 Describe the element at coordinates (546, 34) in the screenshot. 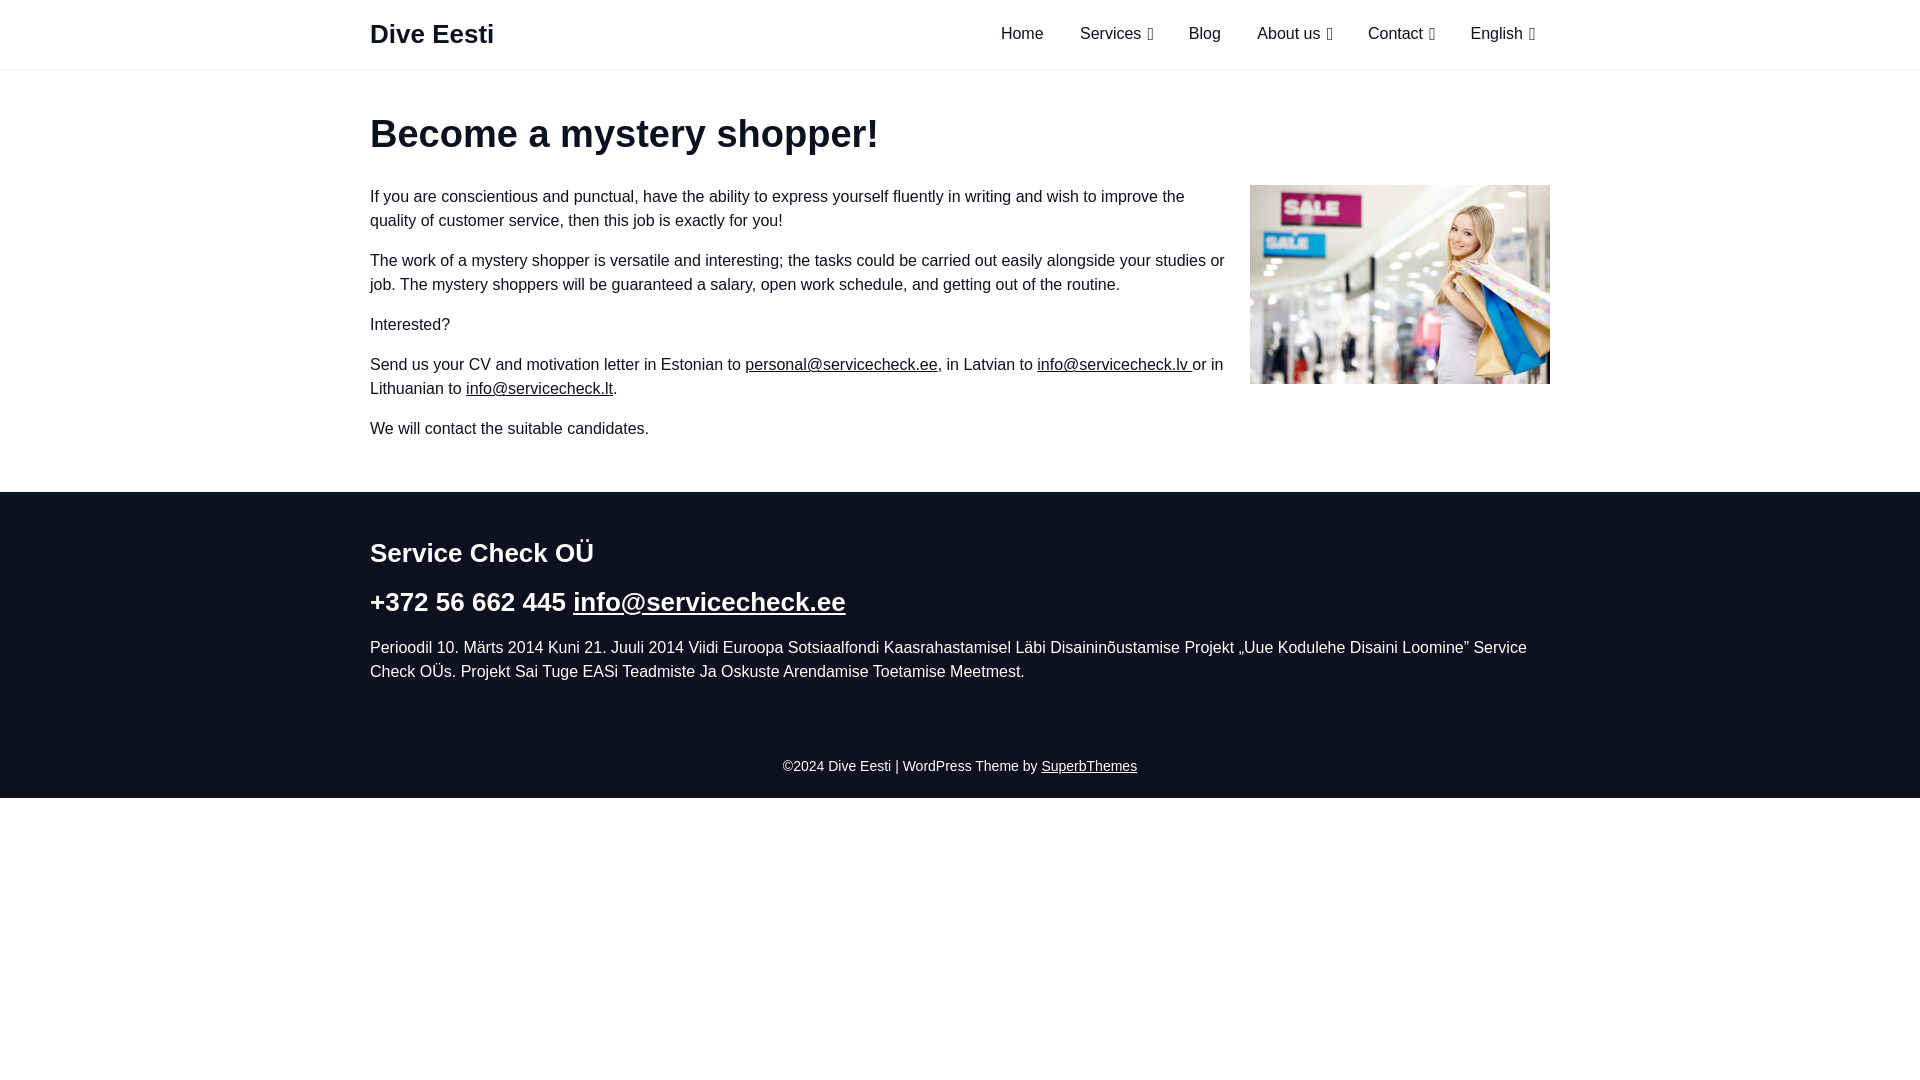

I see `Dive Eesti` at that location.